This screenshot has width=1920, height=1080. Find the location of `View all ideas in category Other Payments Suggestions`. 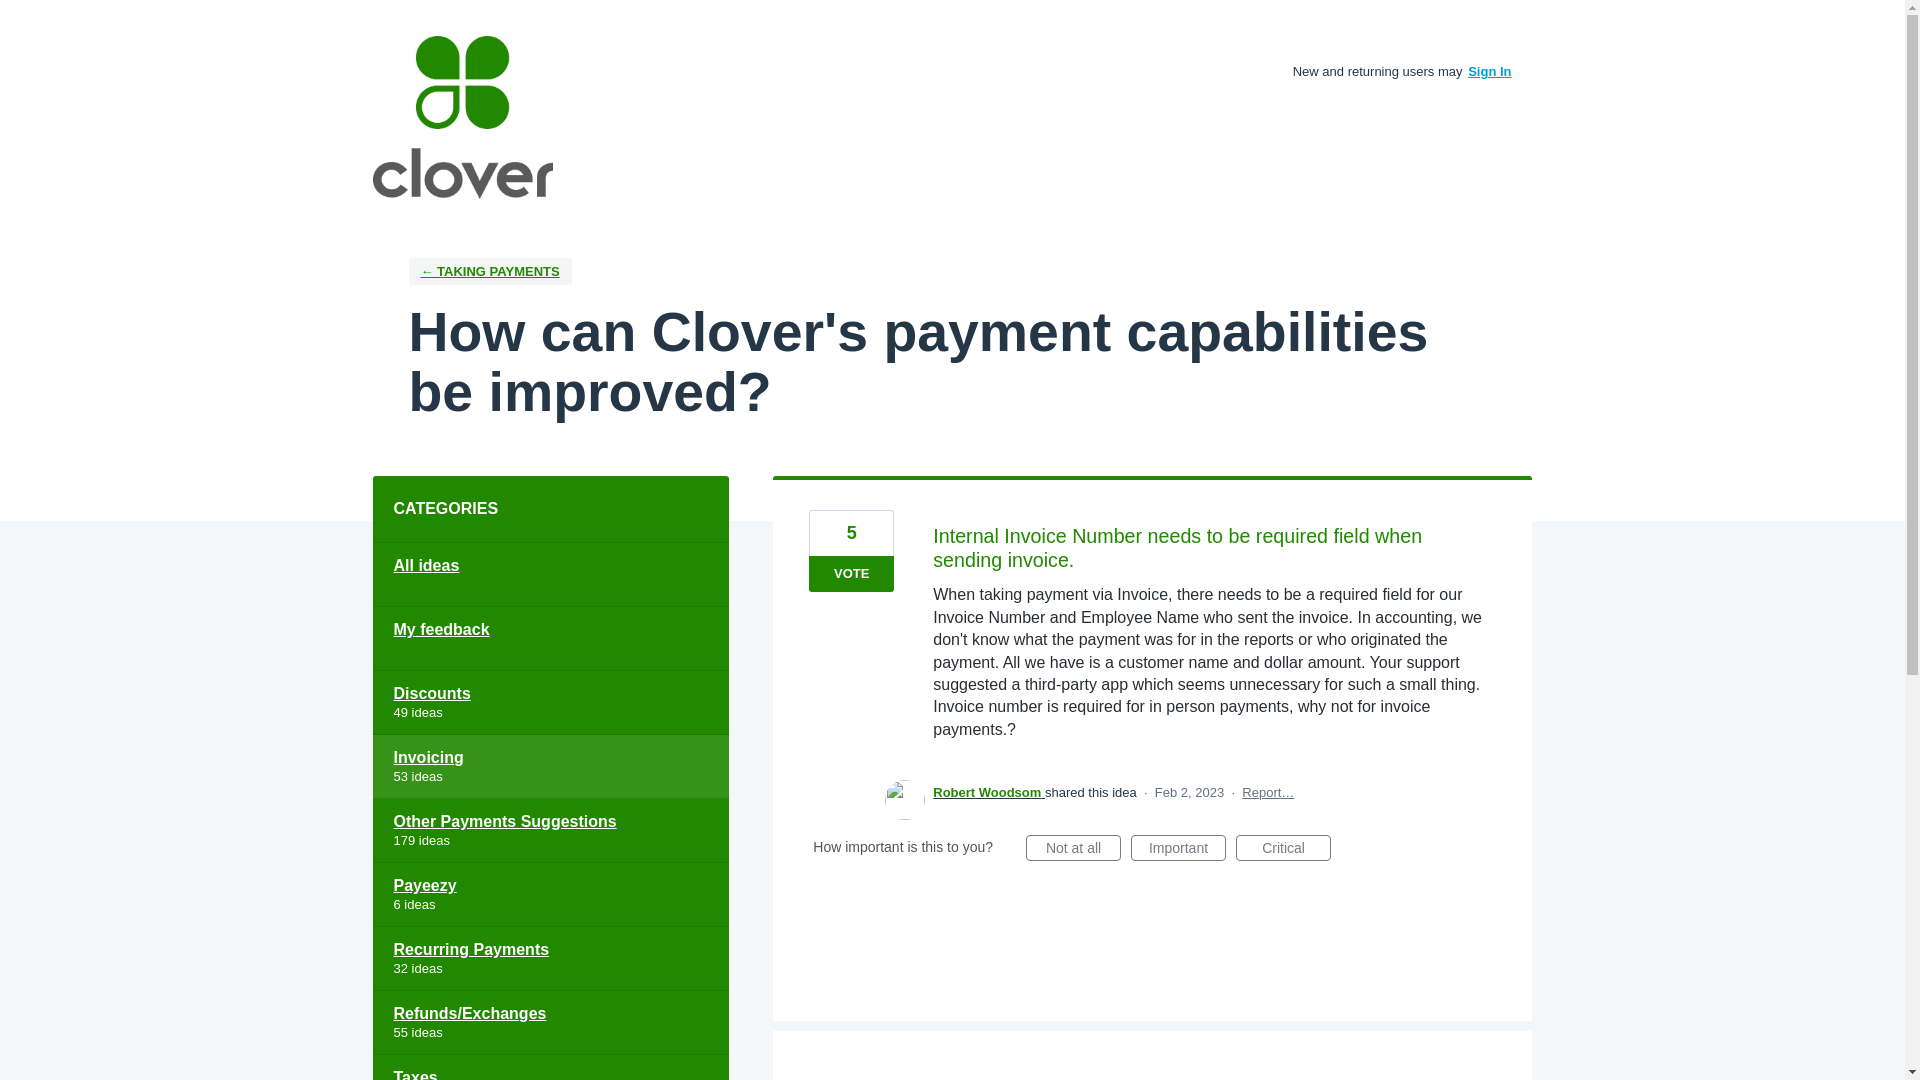

View all ideas in category Other Payments Suggestions is located at coordinates (550, 830).